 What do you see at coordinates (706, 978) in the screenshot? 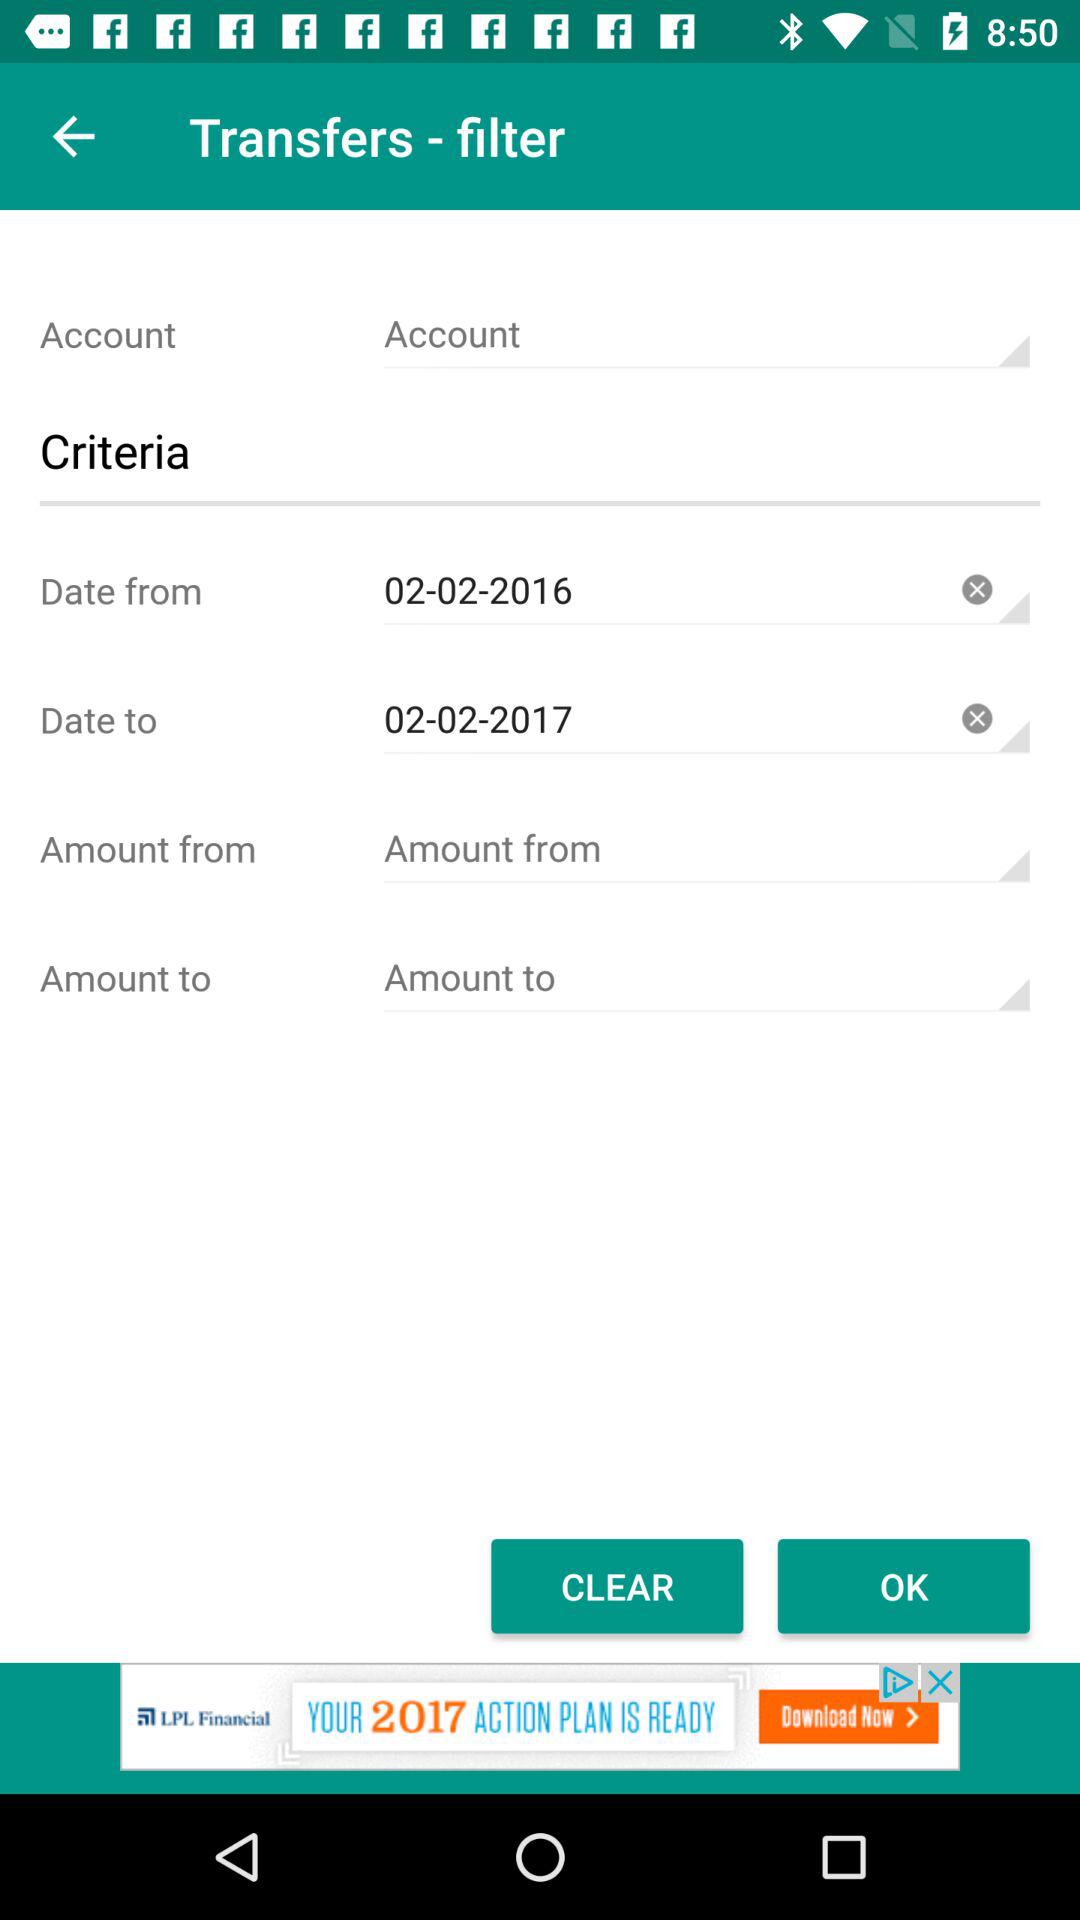
I see `form field to` at bounding box center [706, 978].